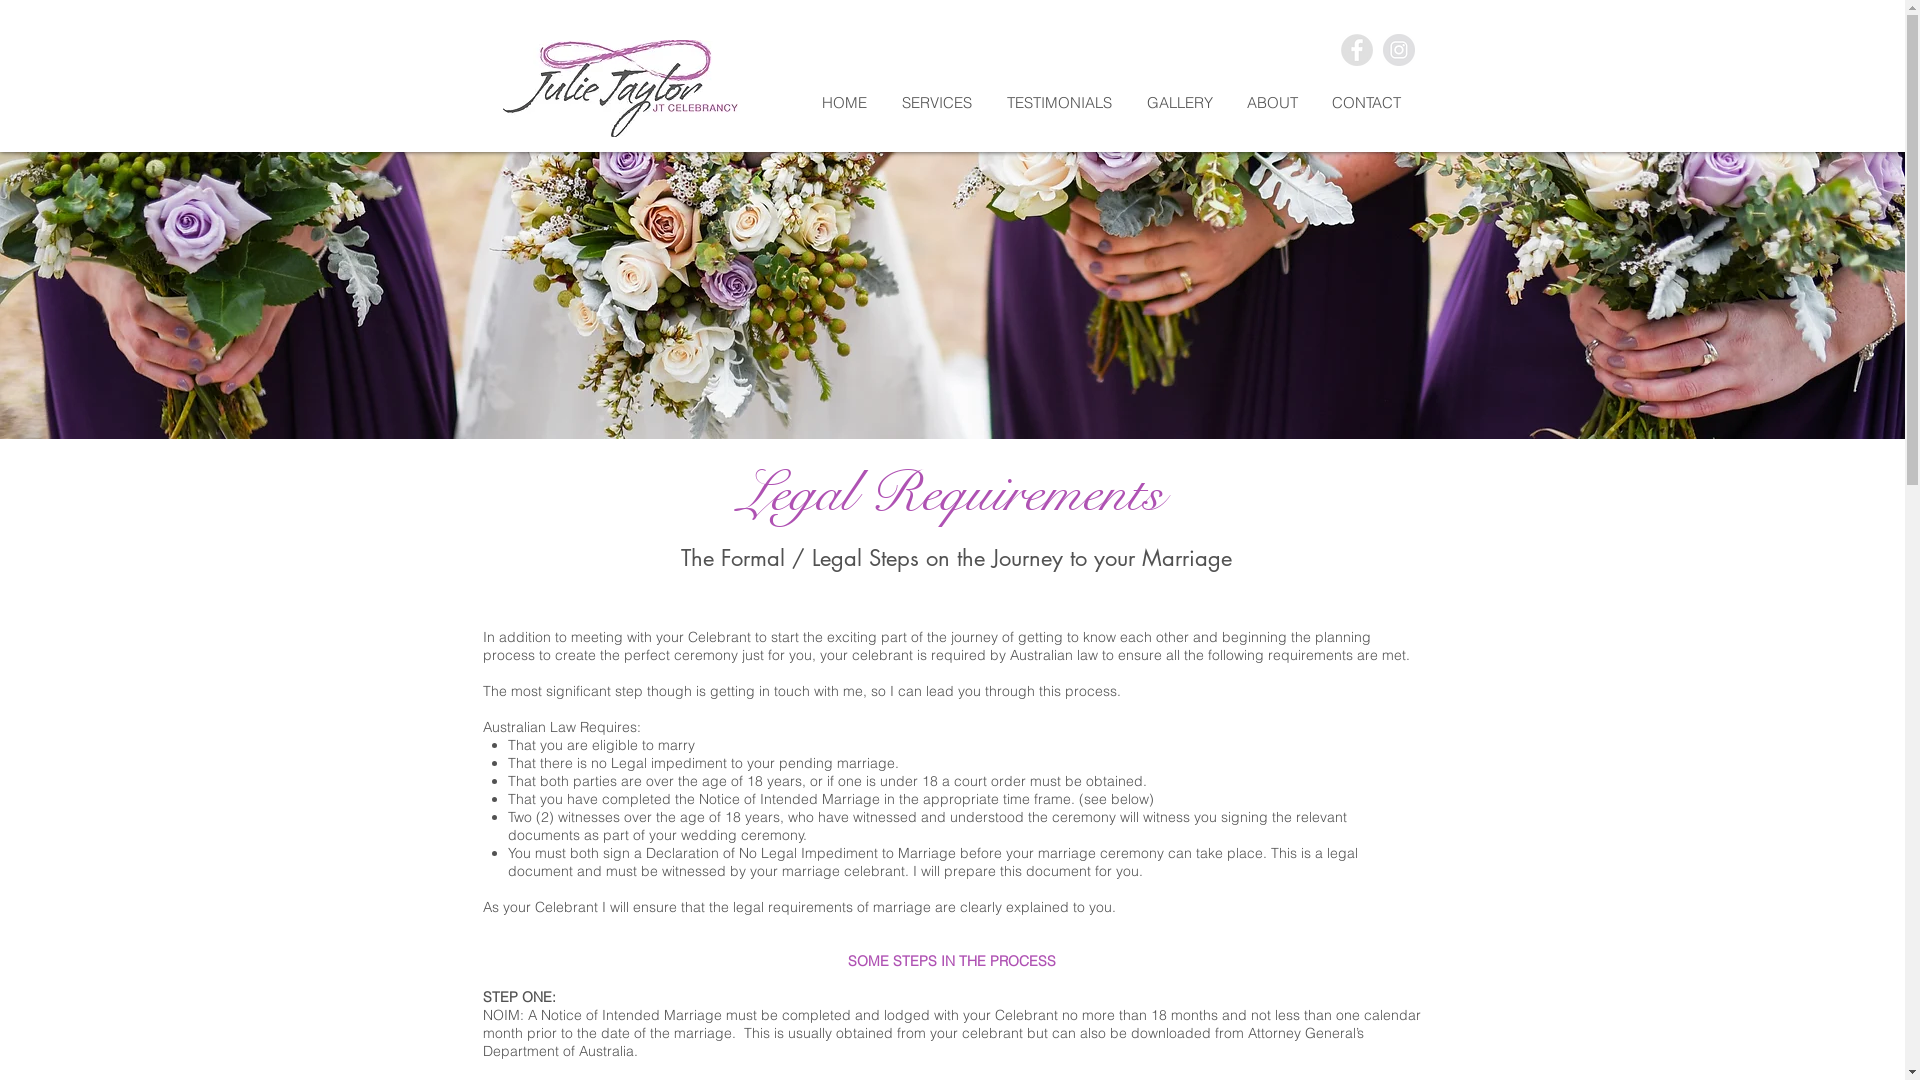 This screenshot has width=1920, height=1080. Describe the element at coordinates (852, 102) in the screenshot. I see `HOME` at that location.